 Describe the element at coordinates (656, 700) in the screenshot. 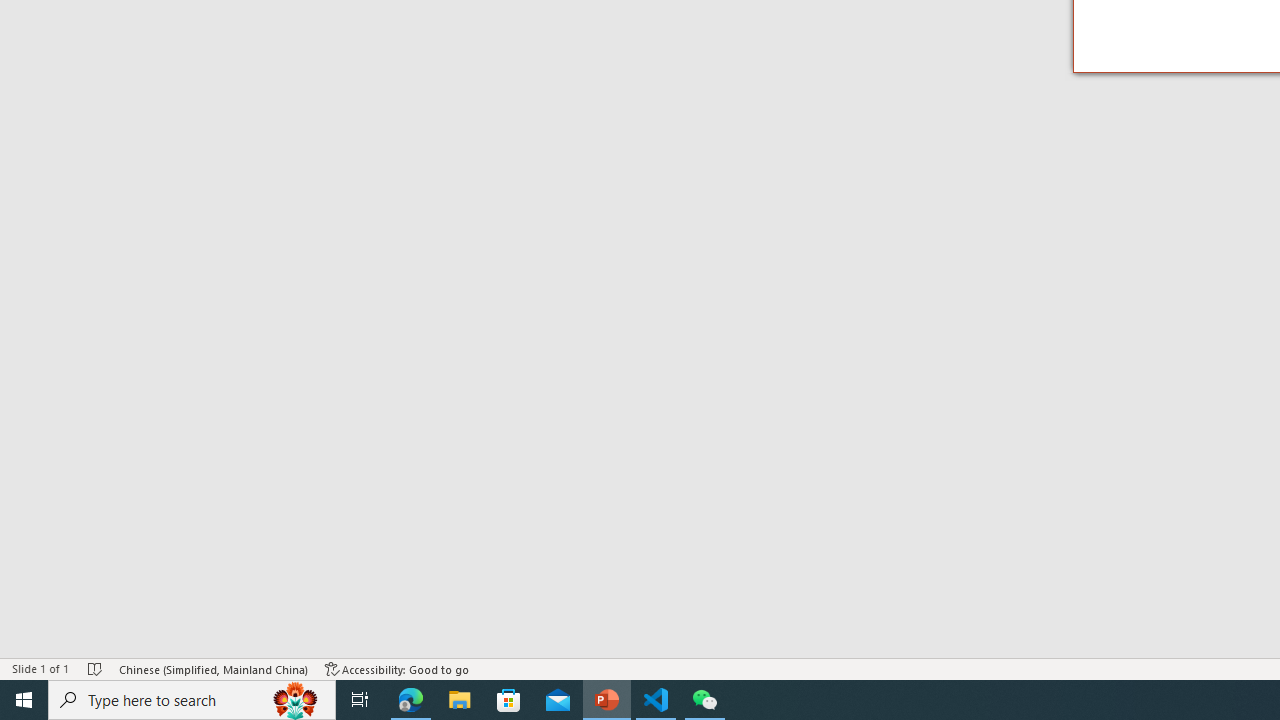

I see `Visual Studio Code - 1 running window` at that location.